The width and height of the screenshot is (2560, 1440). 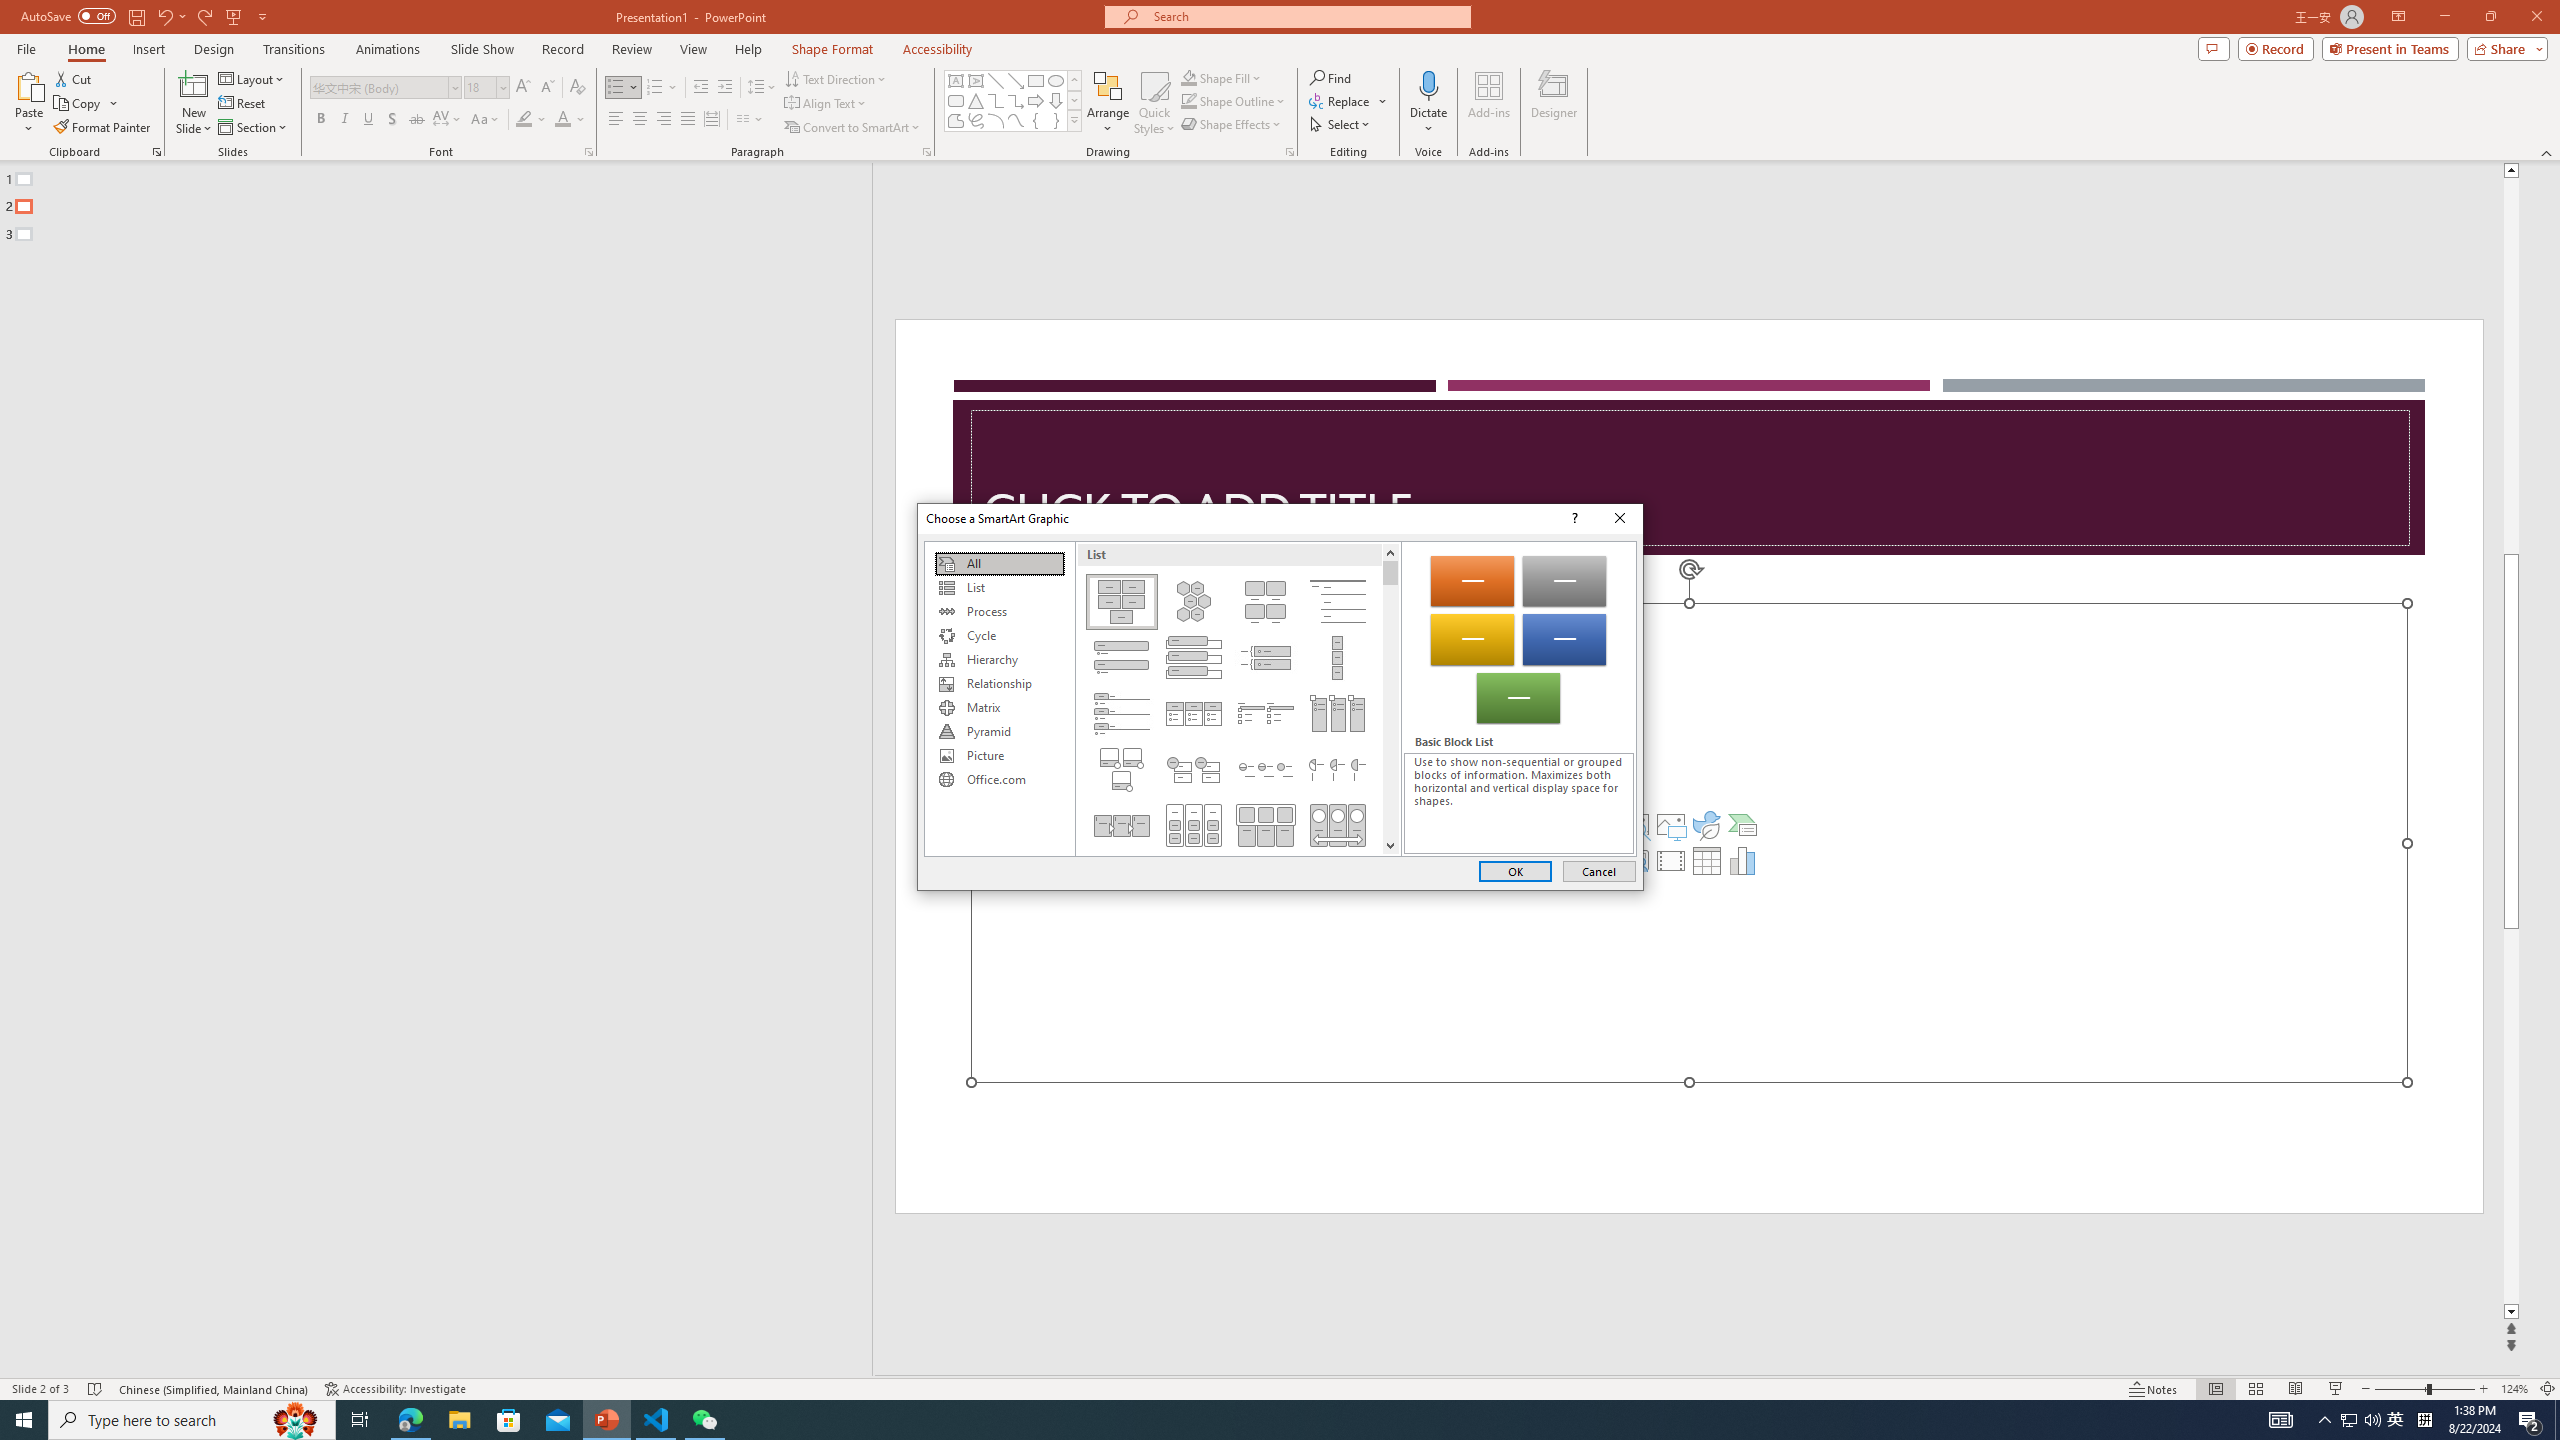 What do you see at coordinates (1121, 658) in the screenshot?
I see `Vertical Bullet List` at bounding box center [1121, 658].